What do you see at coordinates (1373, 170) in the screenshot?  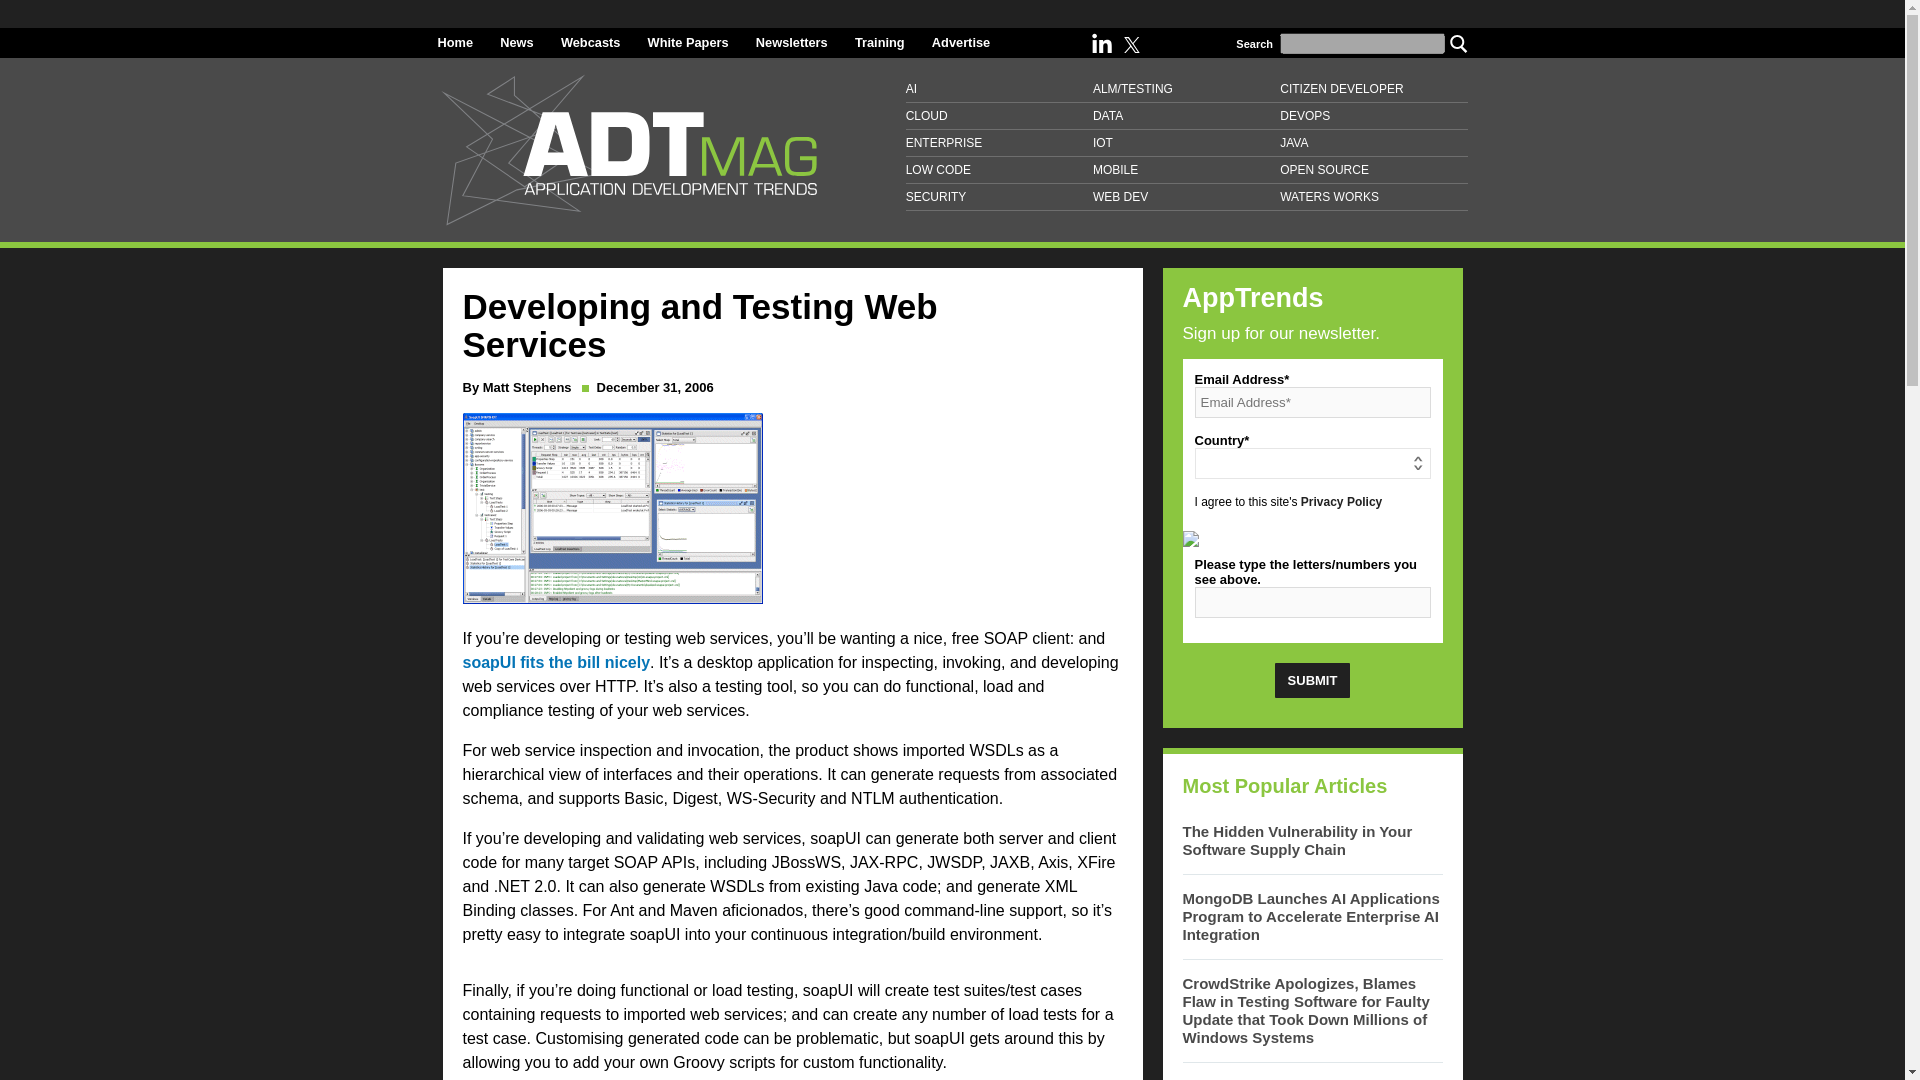 I see `OPEN SOURCE` at bounding box center [1373, 170].